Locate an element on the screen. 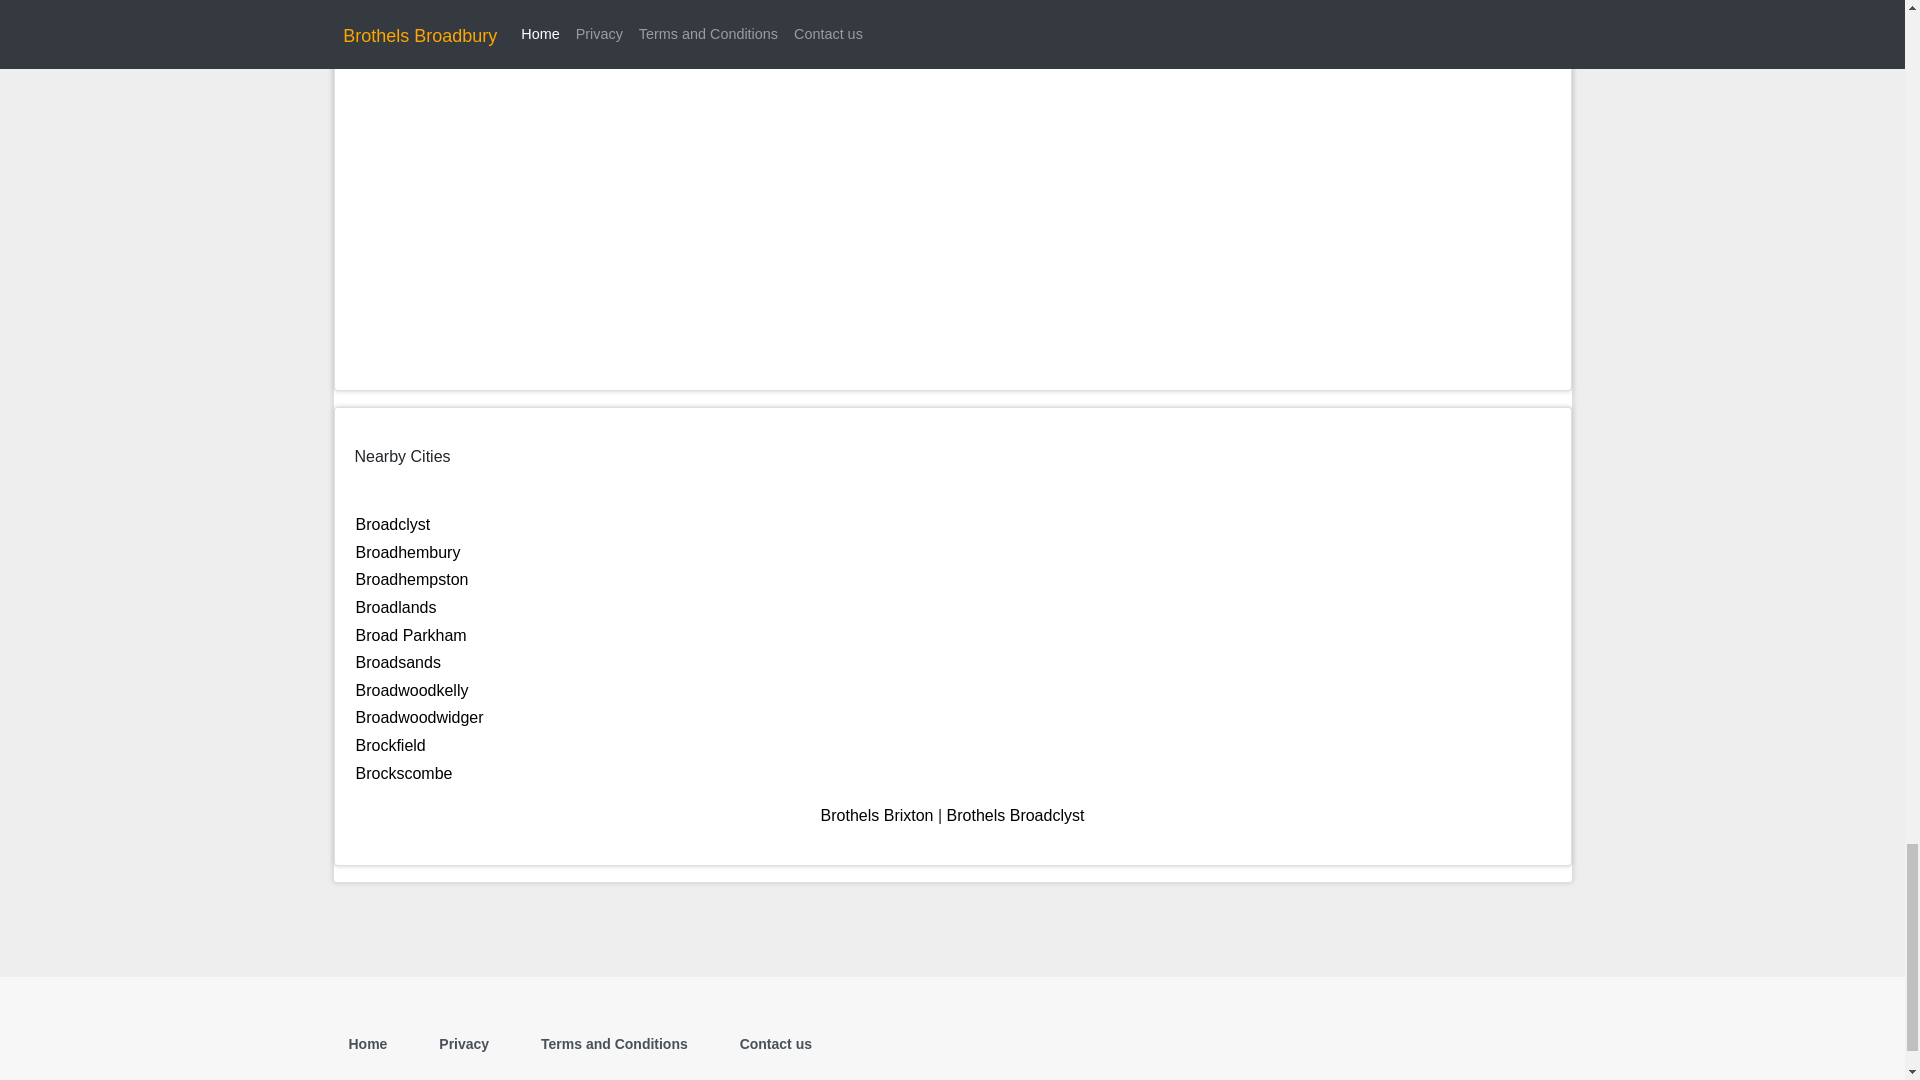  Broadhempston is located at coordinates (412, 579).